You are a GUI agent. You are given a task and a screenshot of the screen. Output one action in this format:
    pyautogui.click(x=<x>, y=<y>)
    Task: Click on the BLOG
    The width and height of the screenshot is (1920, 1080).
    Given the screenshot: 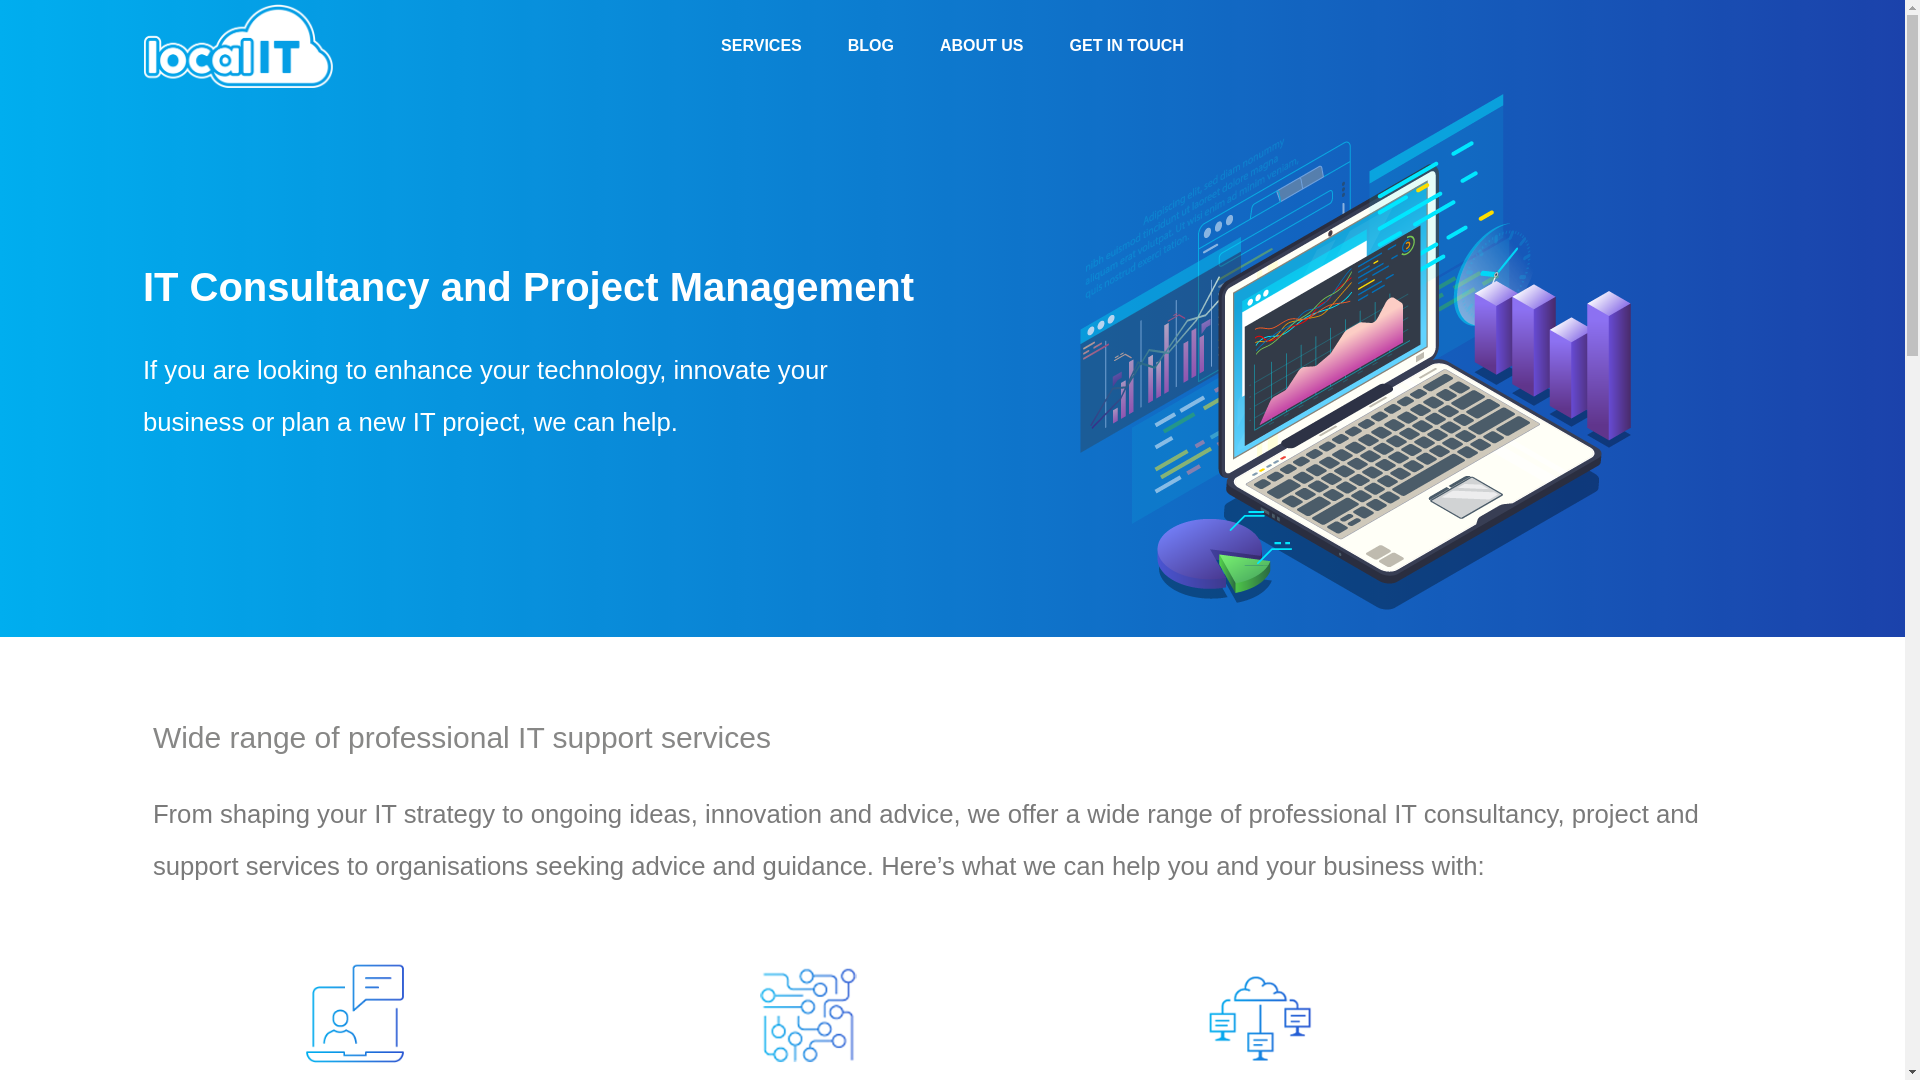 What is the action you would take?
    pyautogui.click(x=870, y=46)
    